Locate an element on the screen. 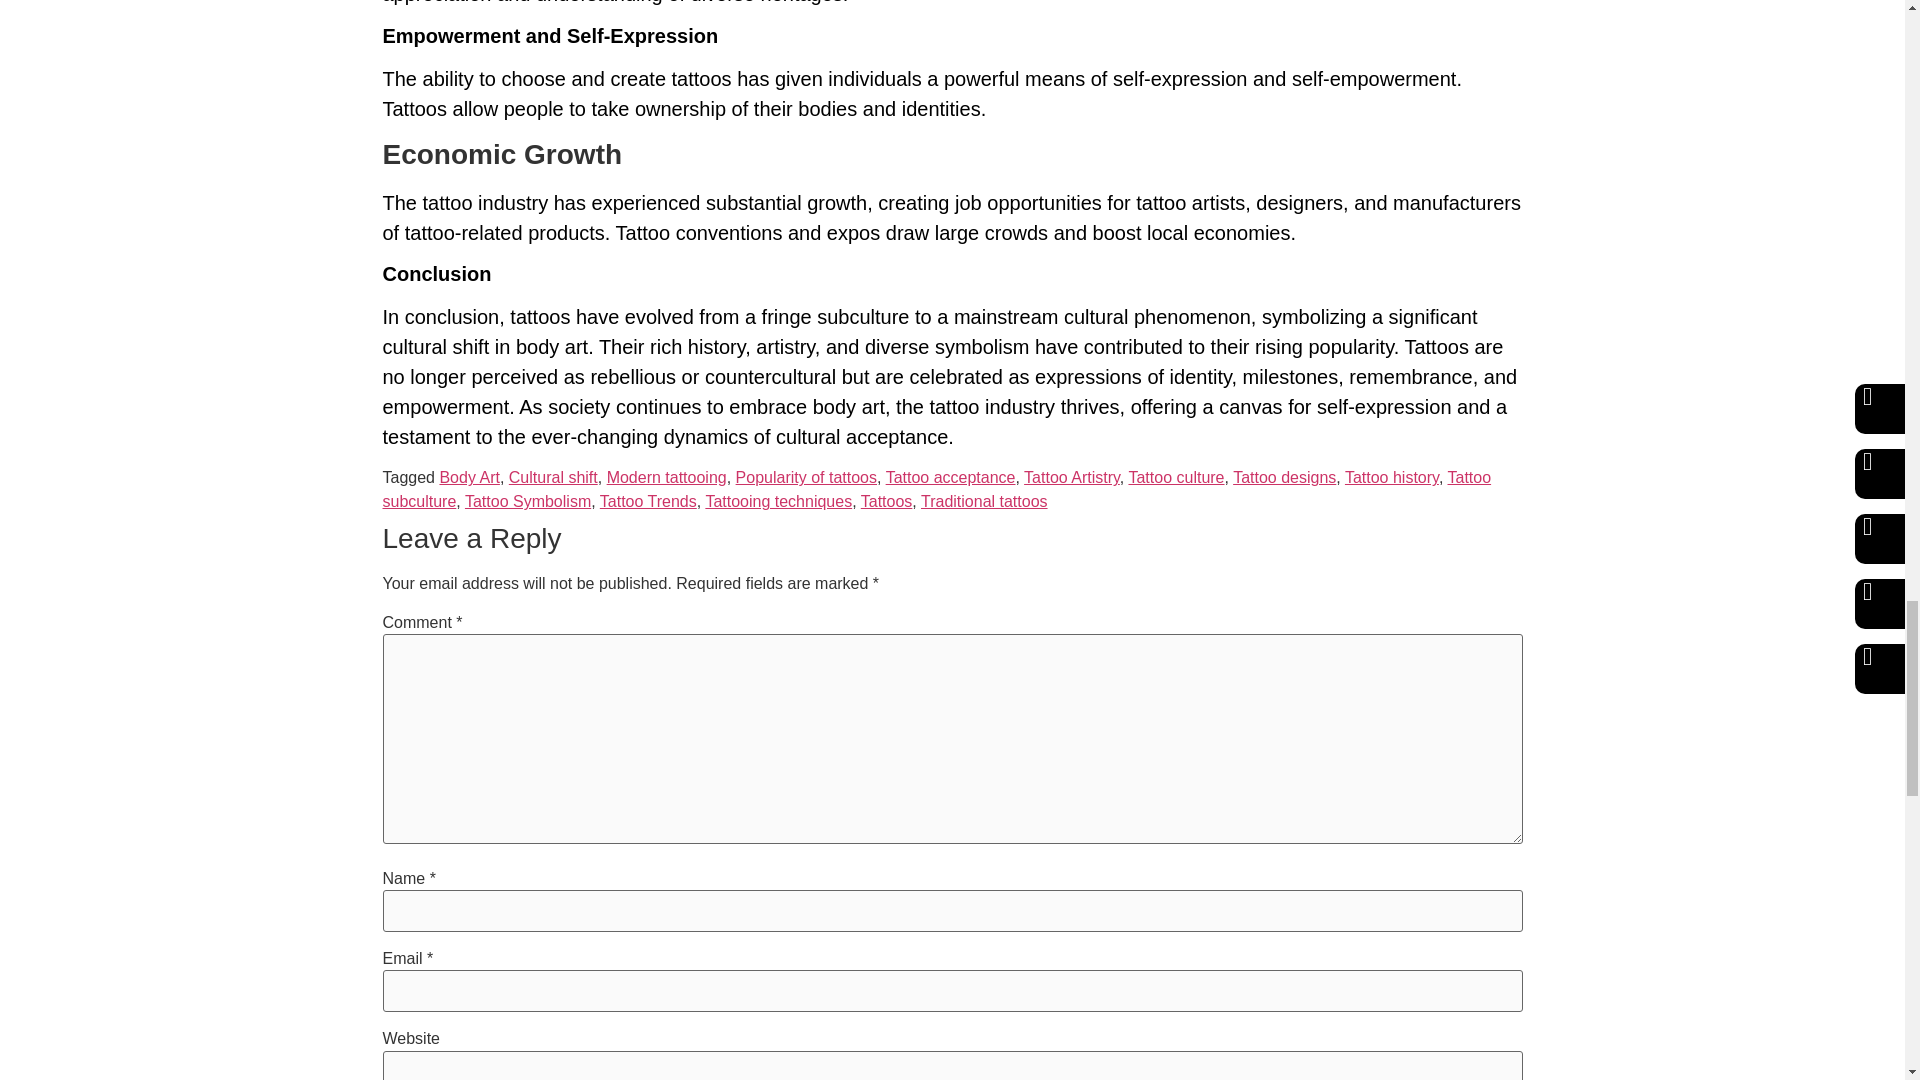  Traditional tattoos is located at coordinates (984, 500).